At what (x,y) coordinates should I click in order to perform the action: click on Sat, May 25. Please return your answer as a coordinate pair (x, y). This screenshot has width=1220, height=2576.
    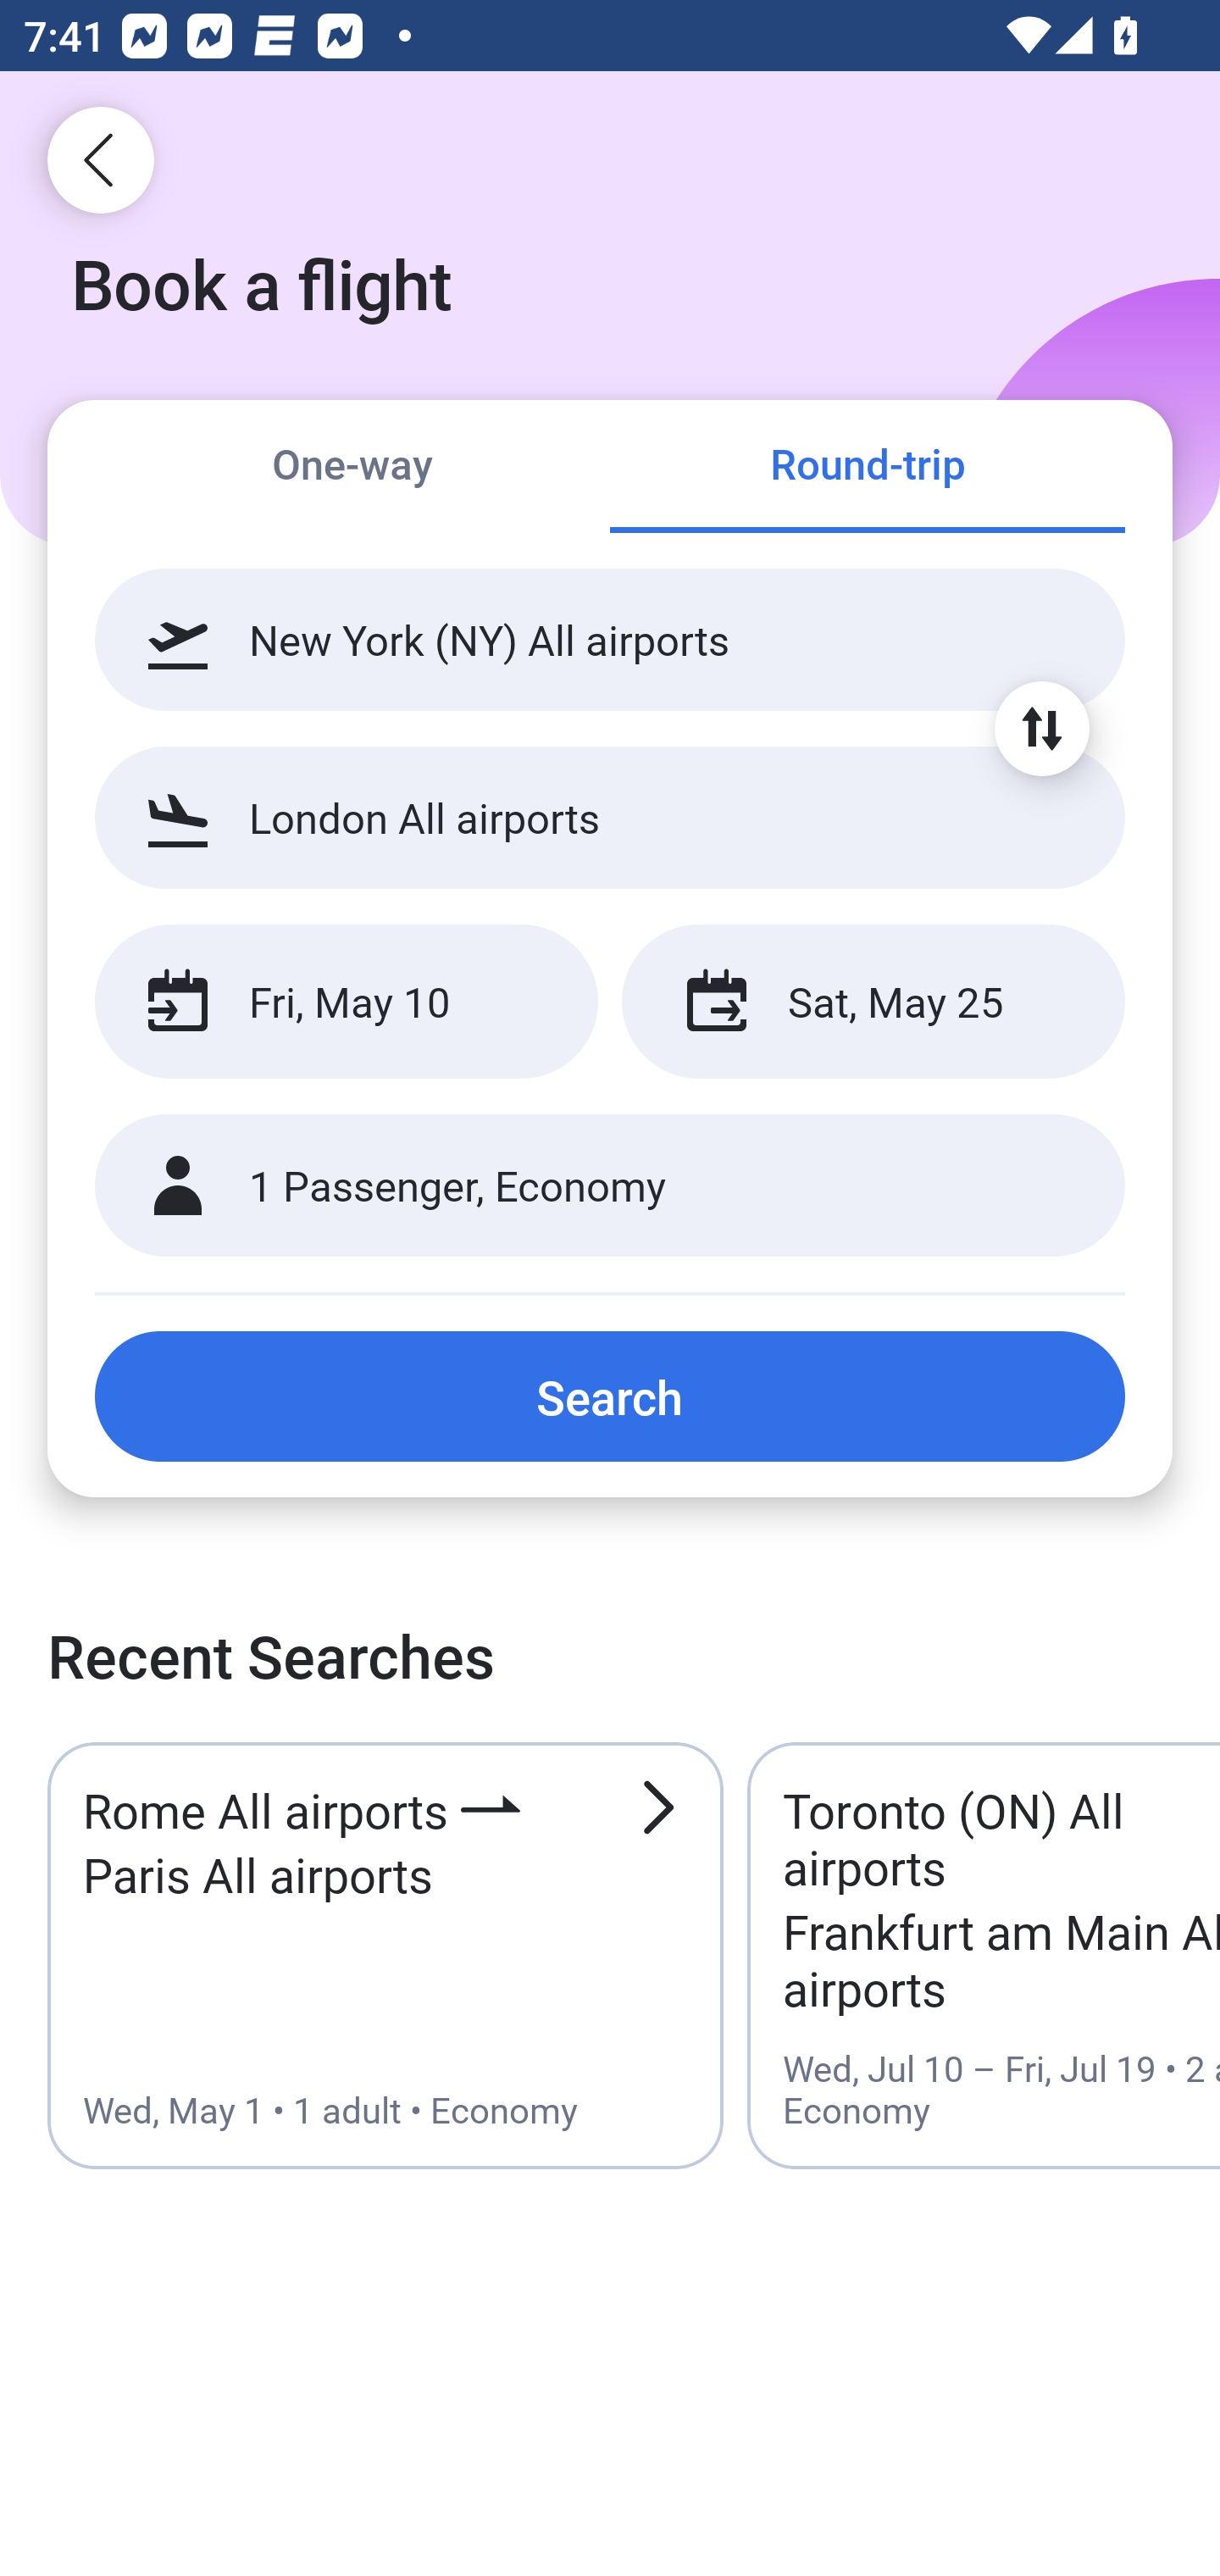
    Looking at the image, I should click on (873, 1002).